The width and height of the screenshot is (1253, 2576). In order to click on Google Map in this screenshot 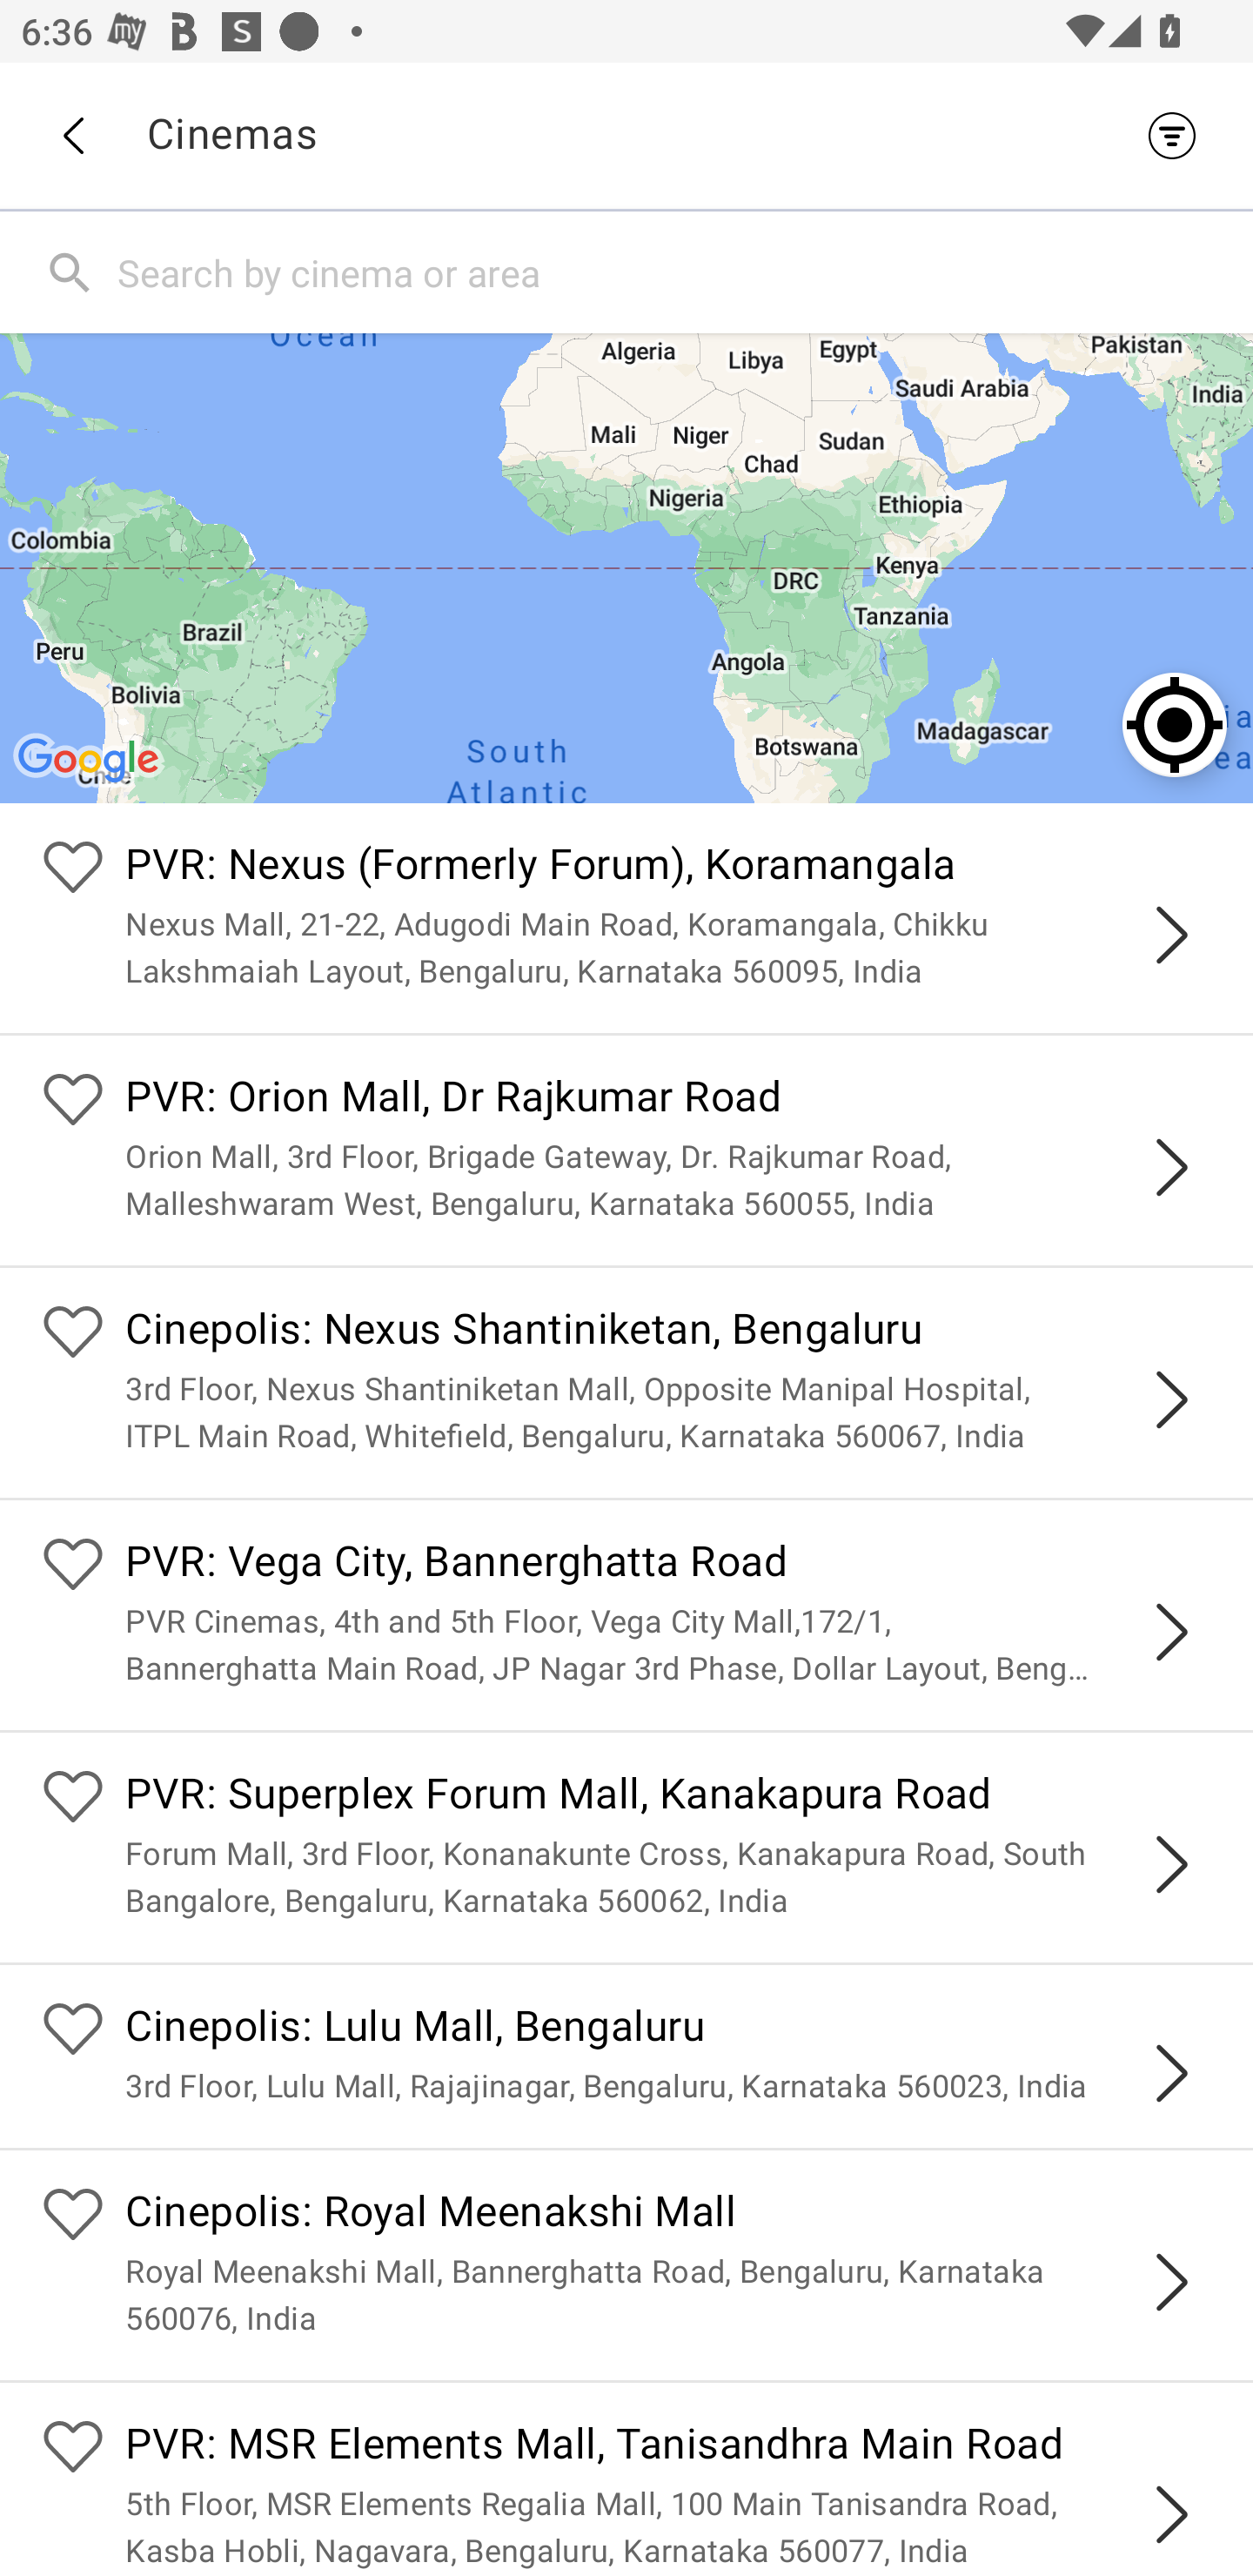, I will do `click(626, 567)`.